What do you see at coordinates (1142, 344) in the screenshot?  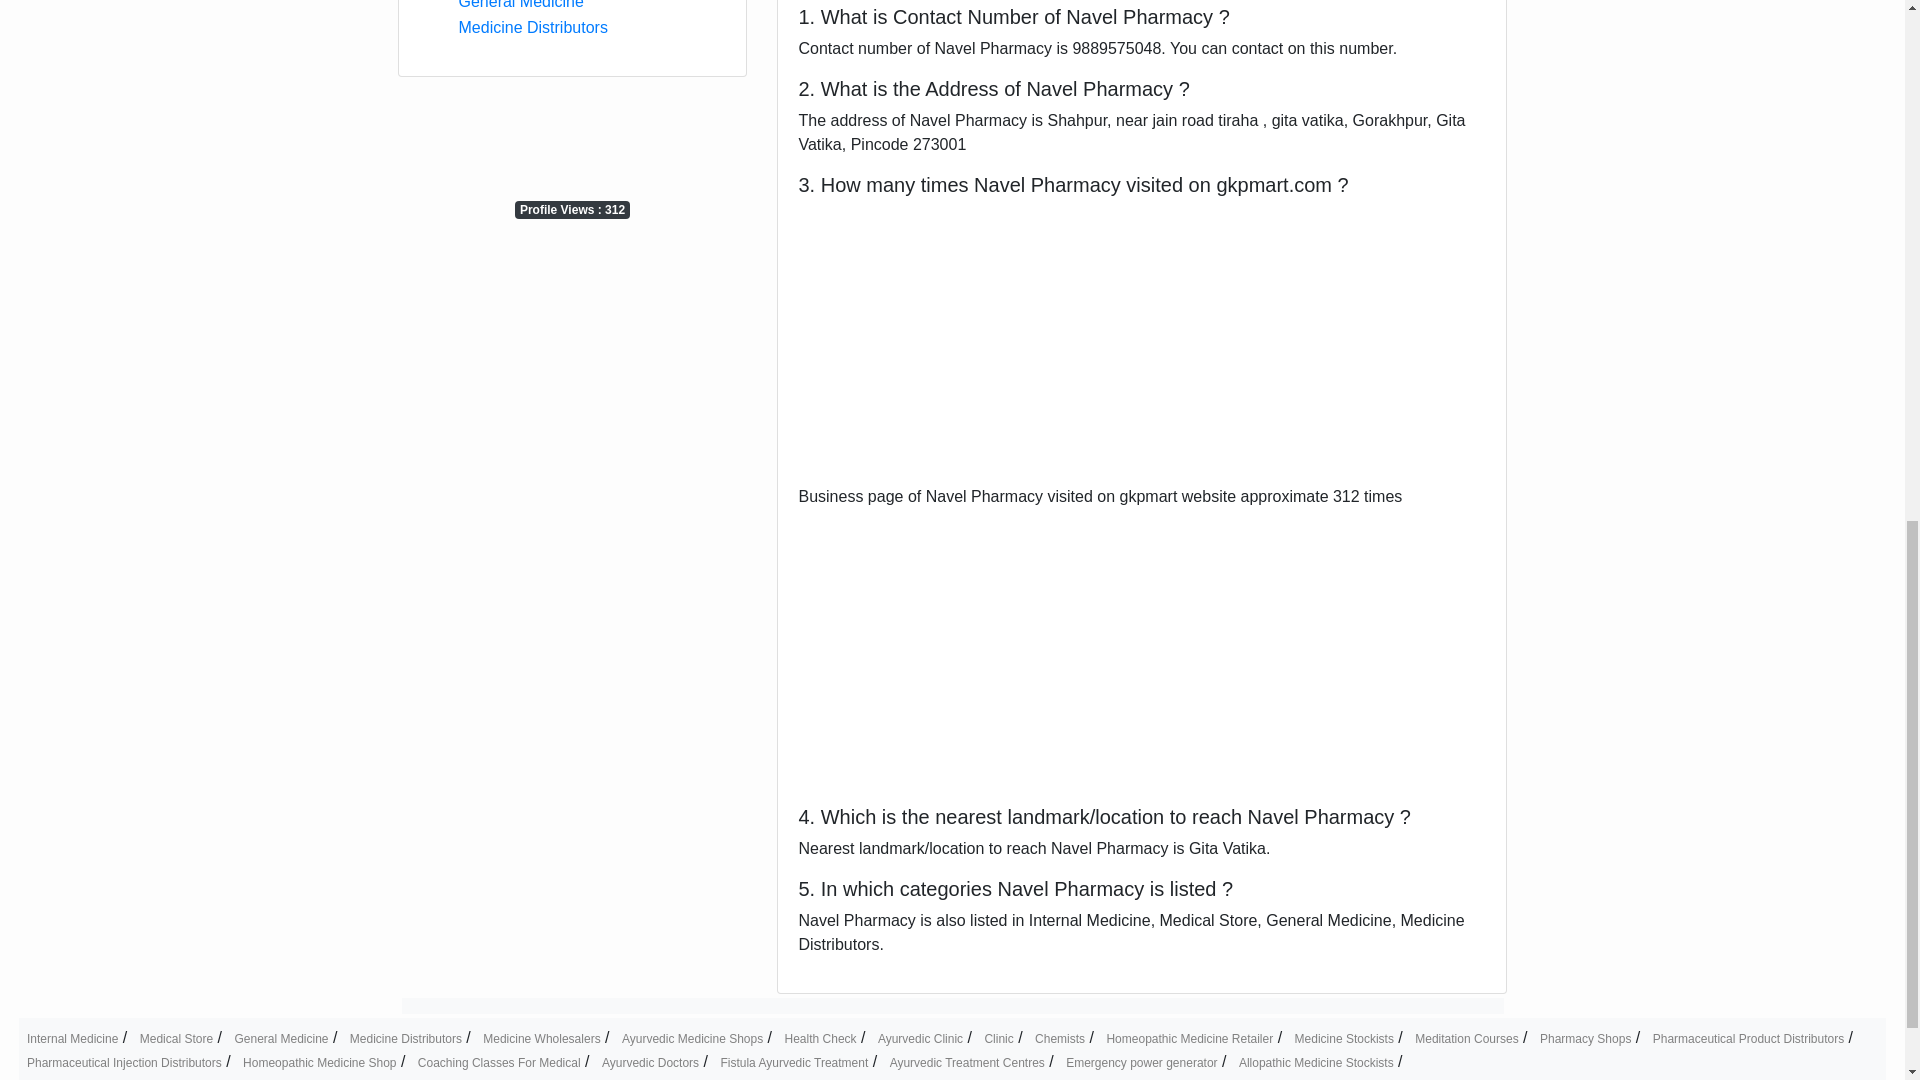 I see `Advertisement` at bounding box center [1142, 344].